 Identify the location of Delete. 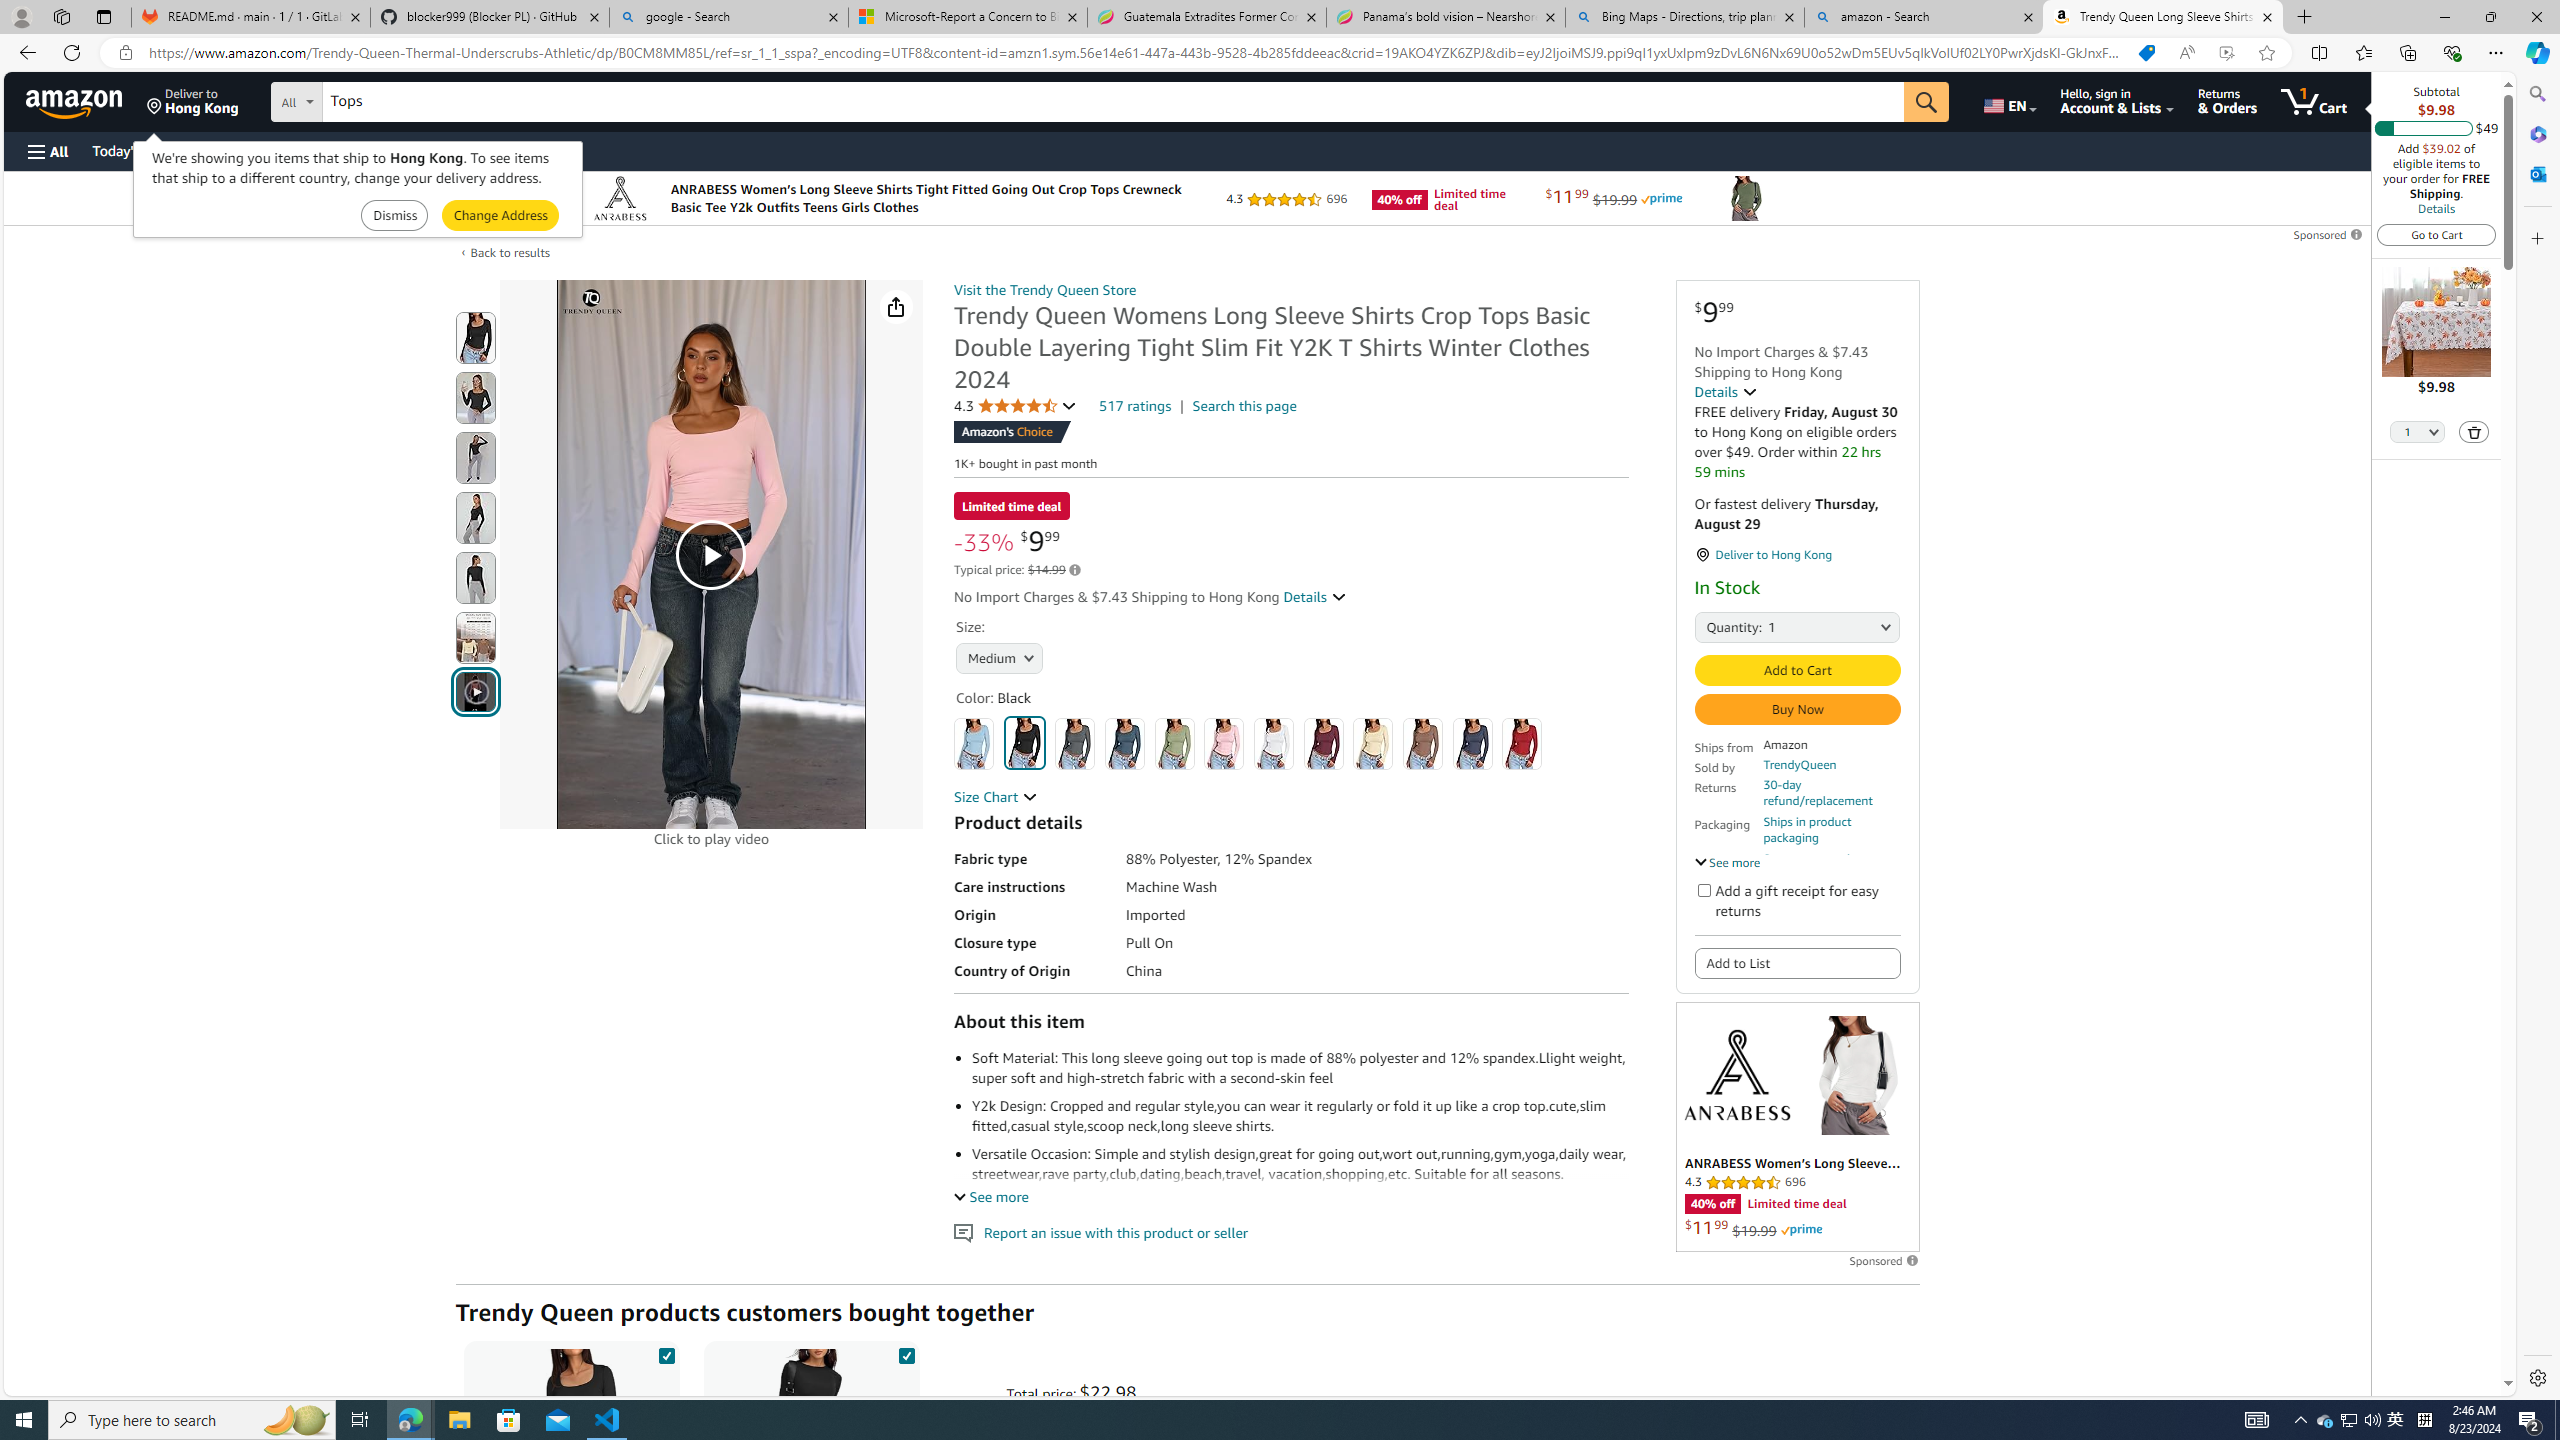
(2475, 432).